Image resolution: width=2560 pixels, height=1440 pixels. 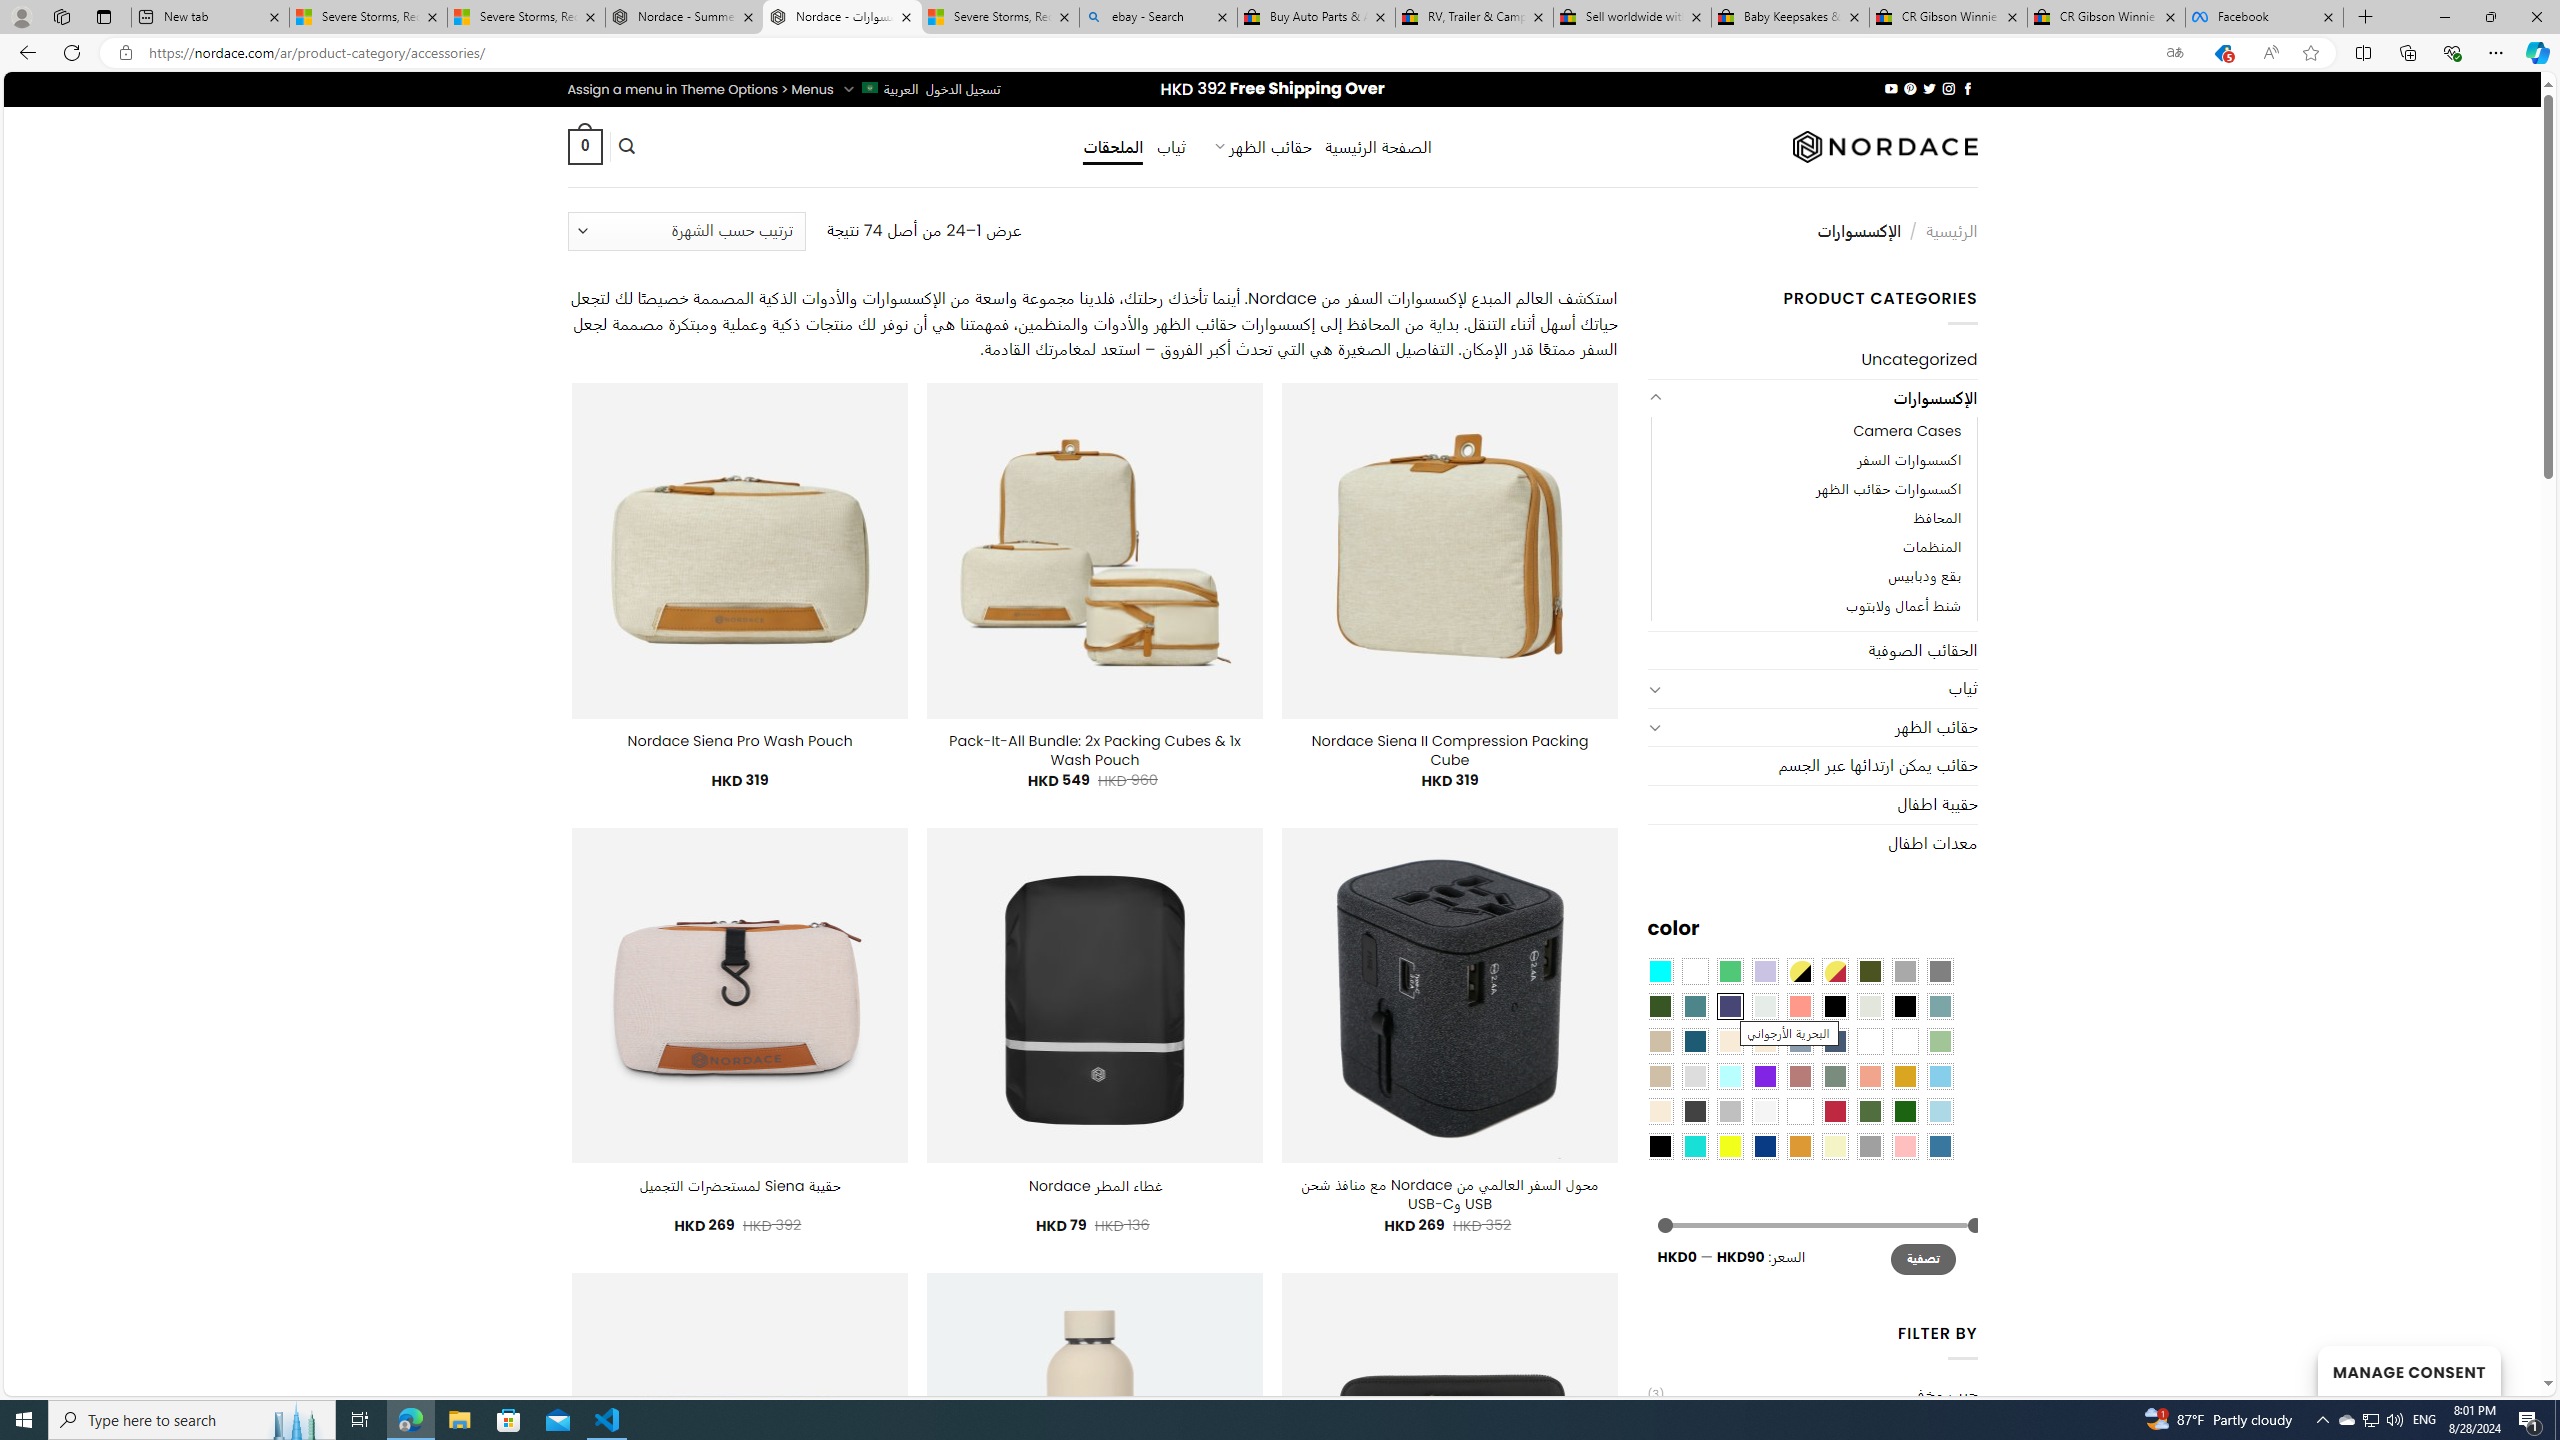 I want to click on Teal, so click(x=1694, y=1006).